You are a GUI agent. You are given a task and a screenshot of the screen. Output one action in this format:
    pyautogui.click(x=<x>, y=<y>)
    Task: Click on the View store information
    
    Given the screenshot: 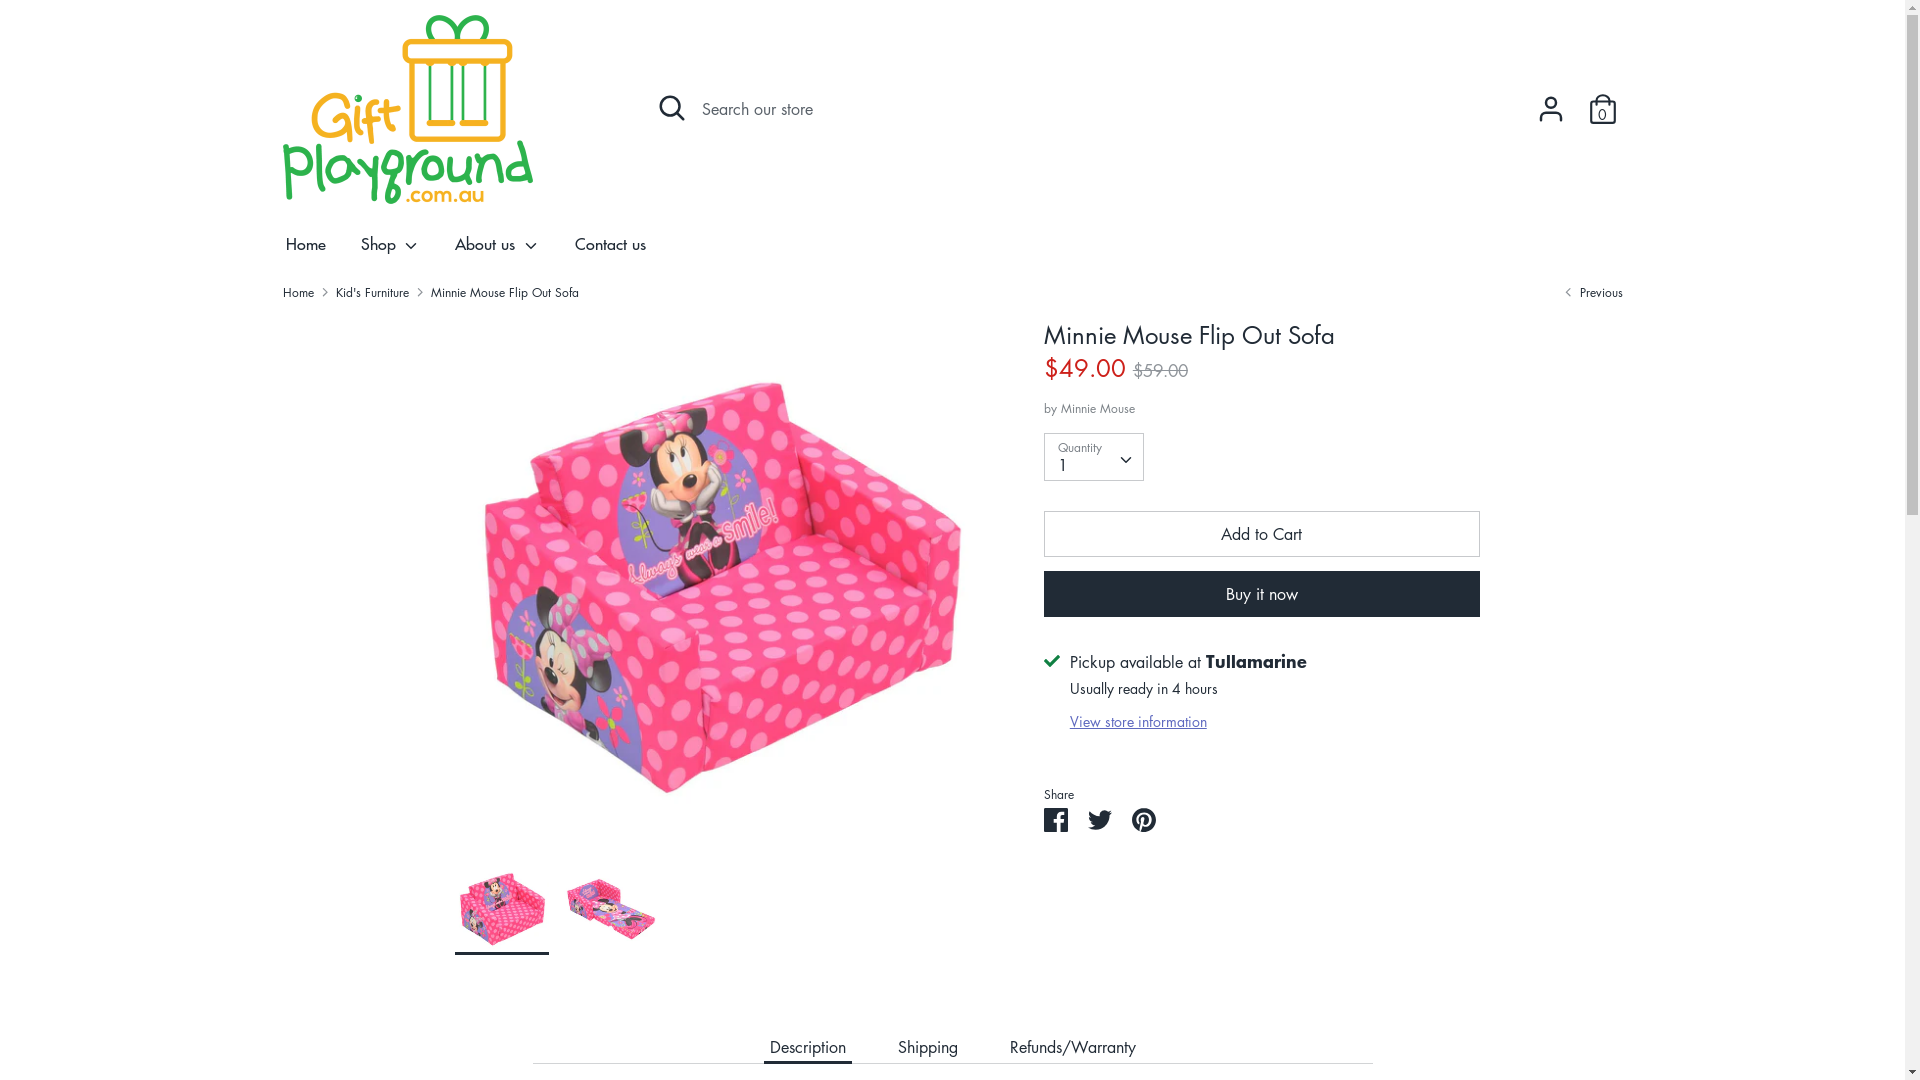 What is the action you would take?
    pyautogui.click(x=1138, y=721)
    